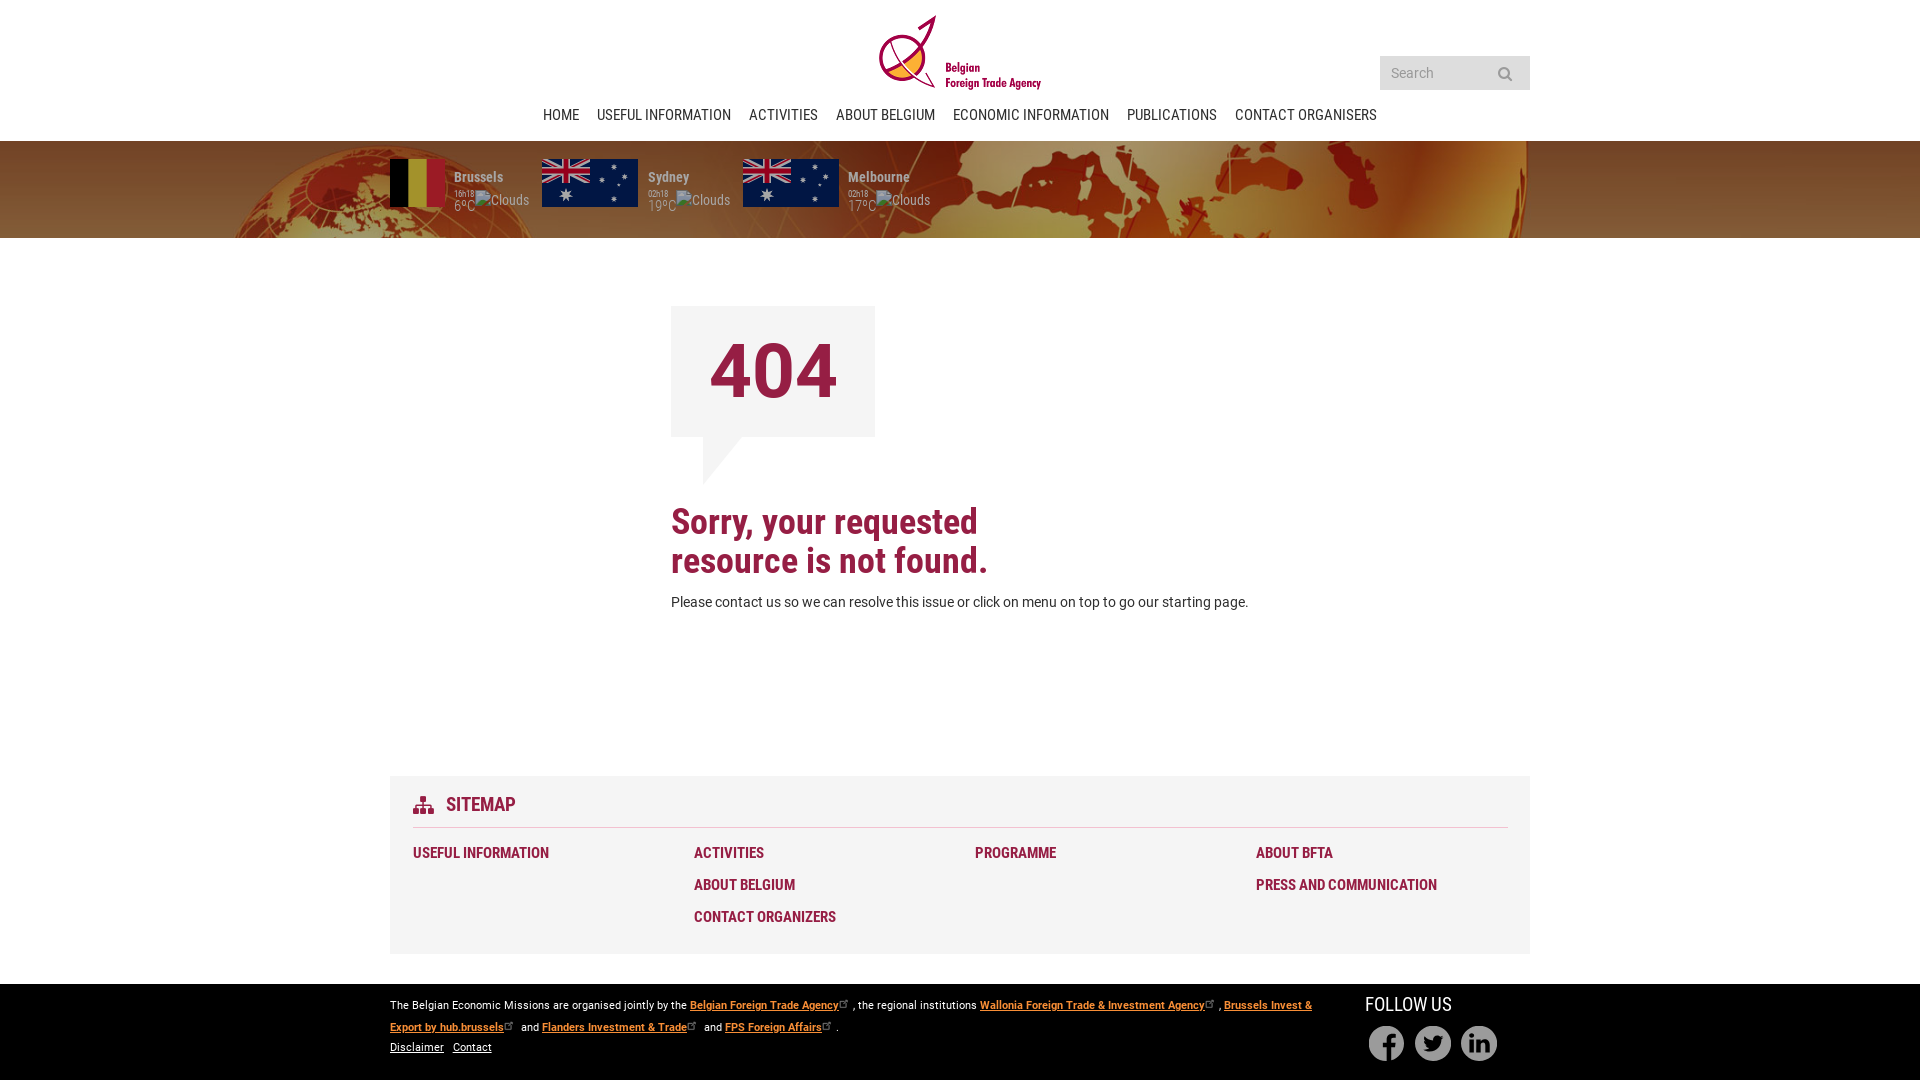 This screenshot has width=1920, height=1080. What do you see at coordinates (784, 116) in the screenshot?
I see `ACTIVITIES` at bounding box center [784, 116].